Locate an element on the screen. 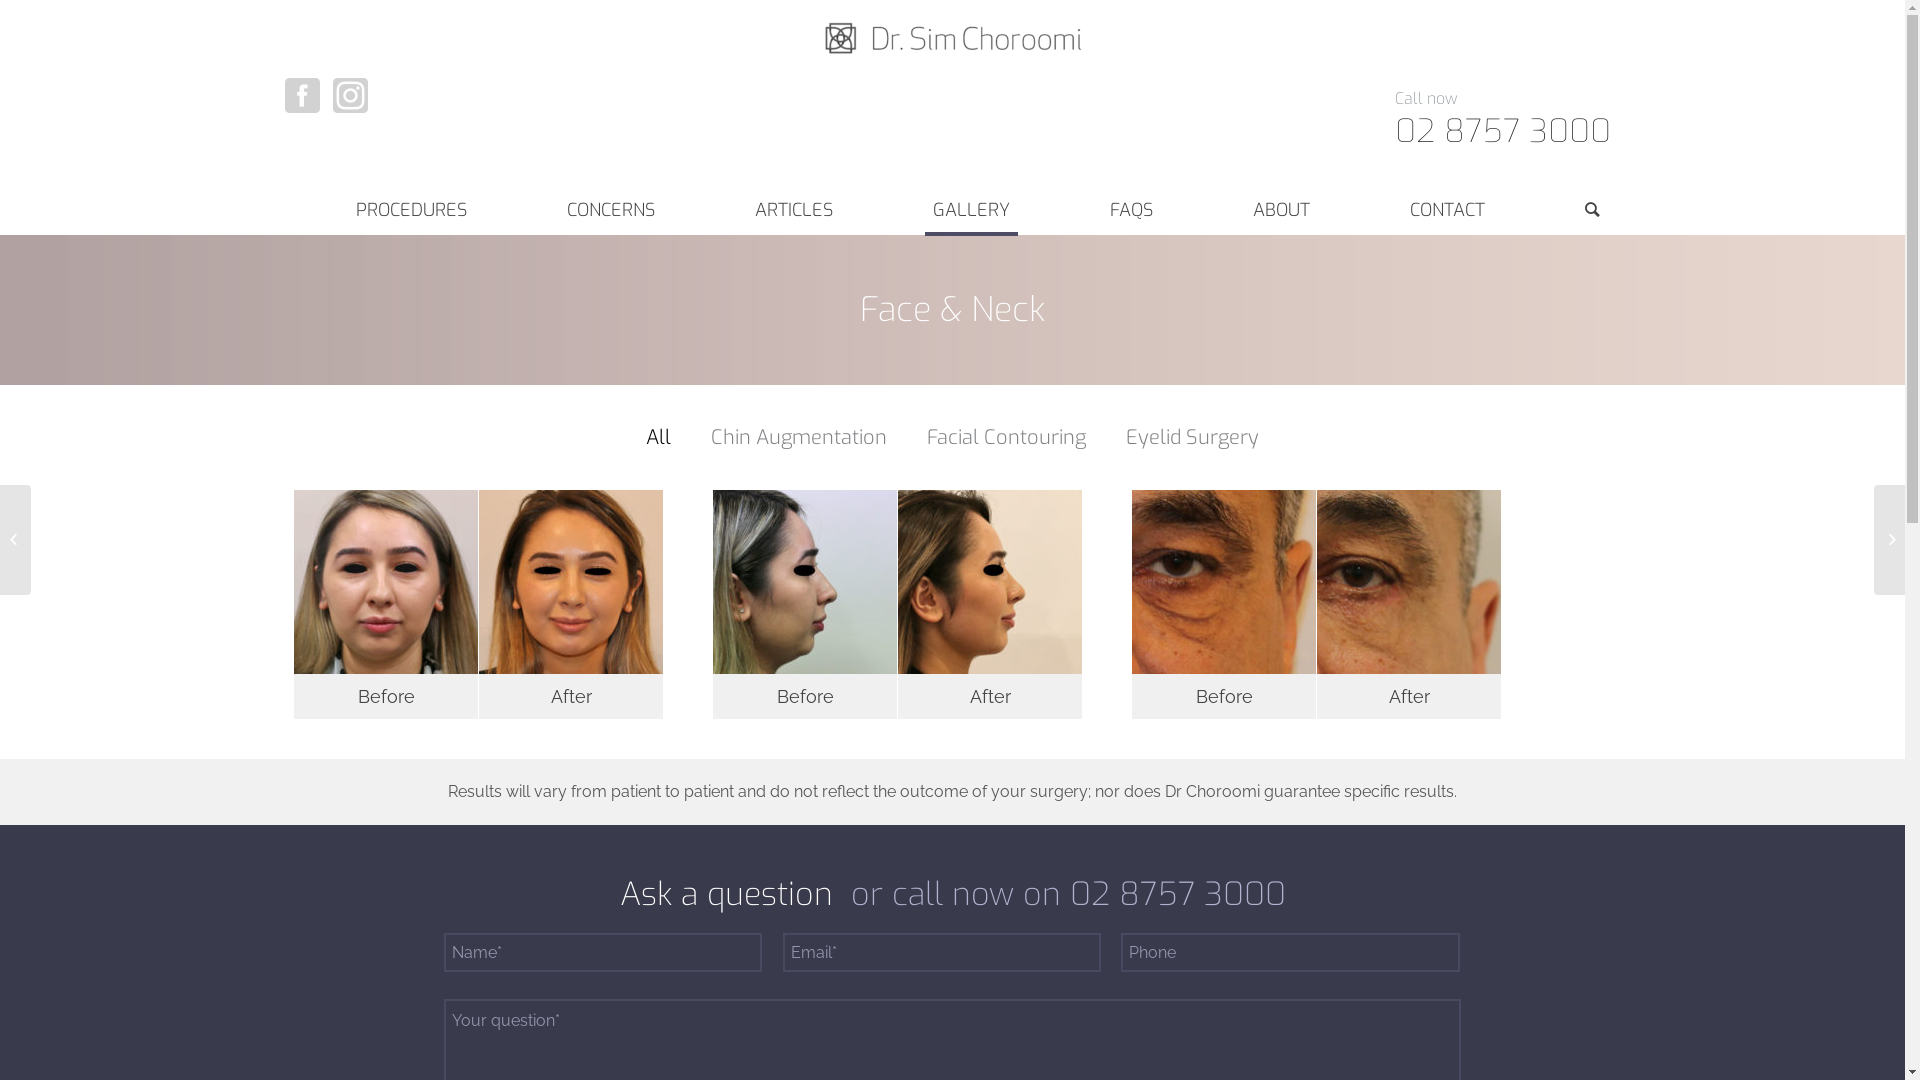 The width and height of the screenshot is (1920, 1080). 02 8757 3000 is located at coordinates (1178, 894).